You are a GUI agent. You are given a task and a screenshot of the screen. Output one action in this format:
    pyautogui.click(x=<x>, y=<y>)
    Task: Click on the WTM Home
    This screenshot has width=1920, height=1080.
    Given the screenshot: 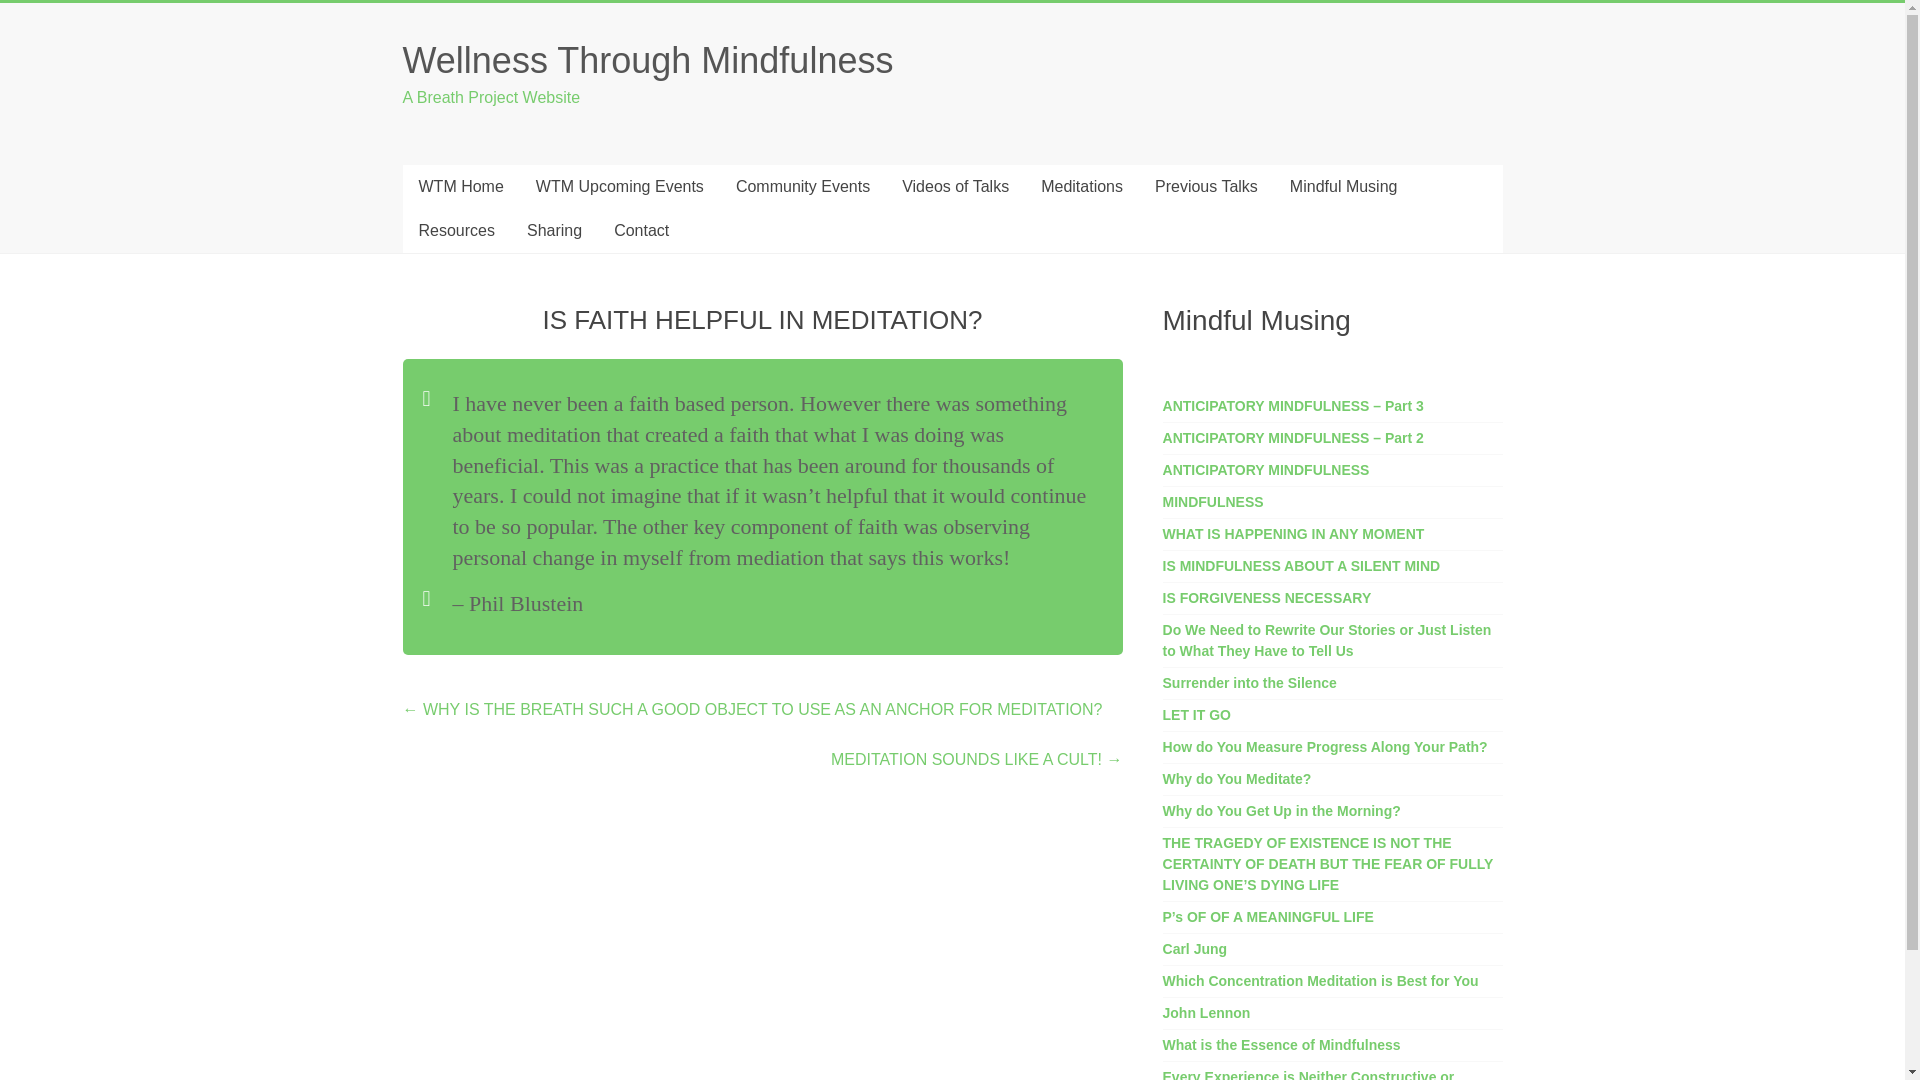 What is the action you would take?
    pyautogui.click(x=460, y=187)
    